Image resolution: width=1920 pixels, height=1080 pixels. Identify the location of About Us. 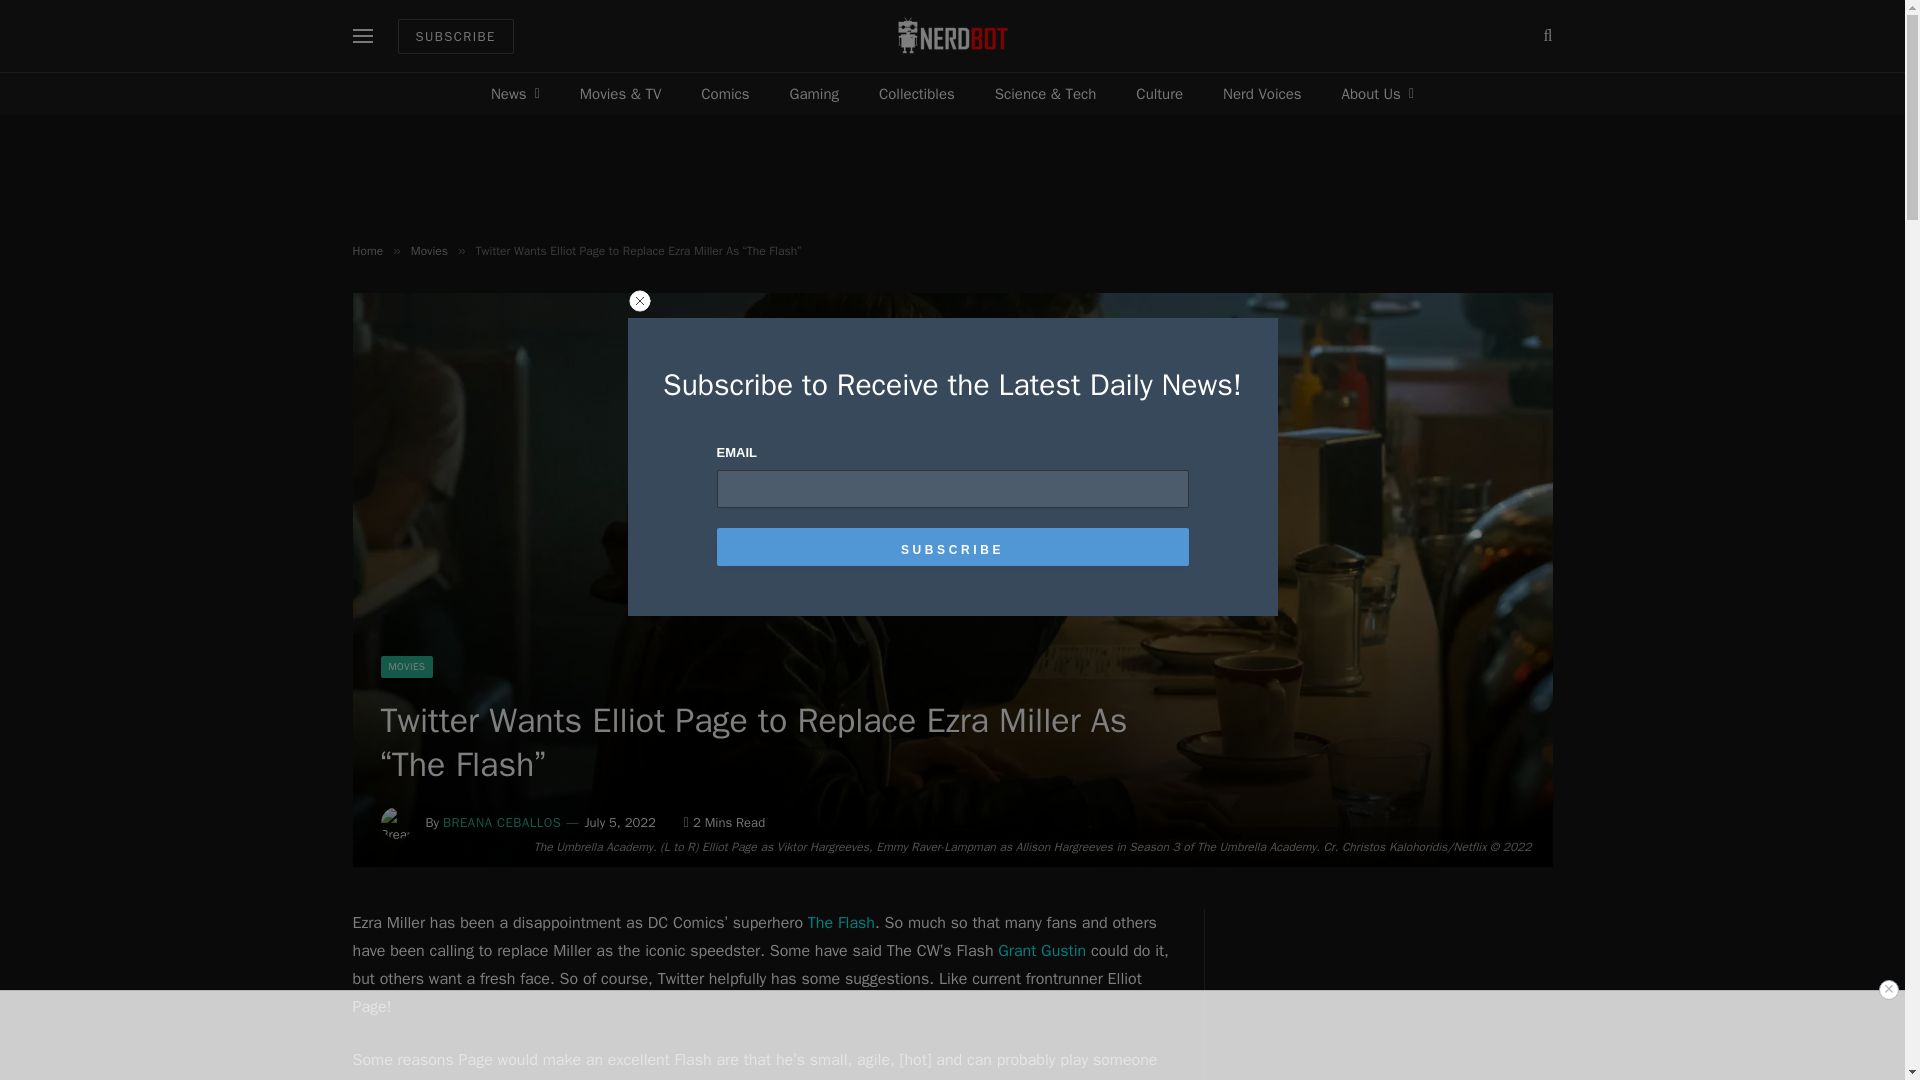
(1378, 94).